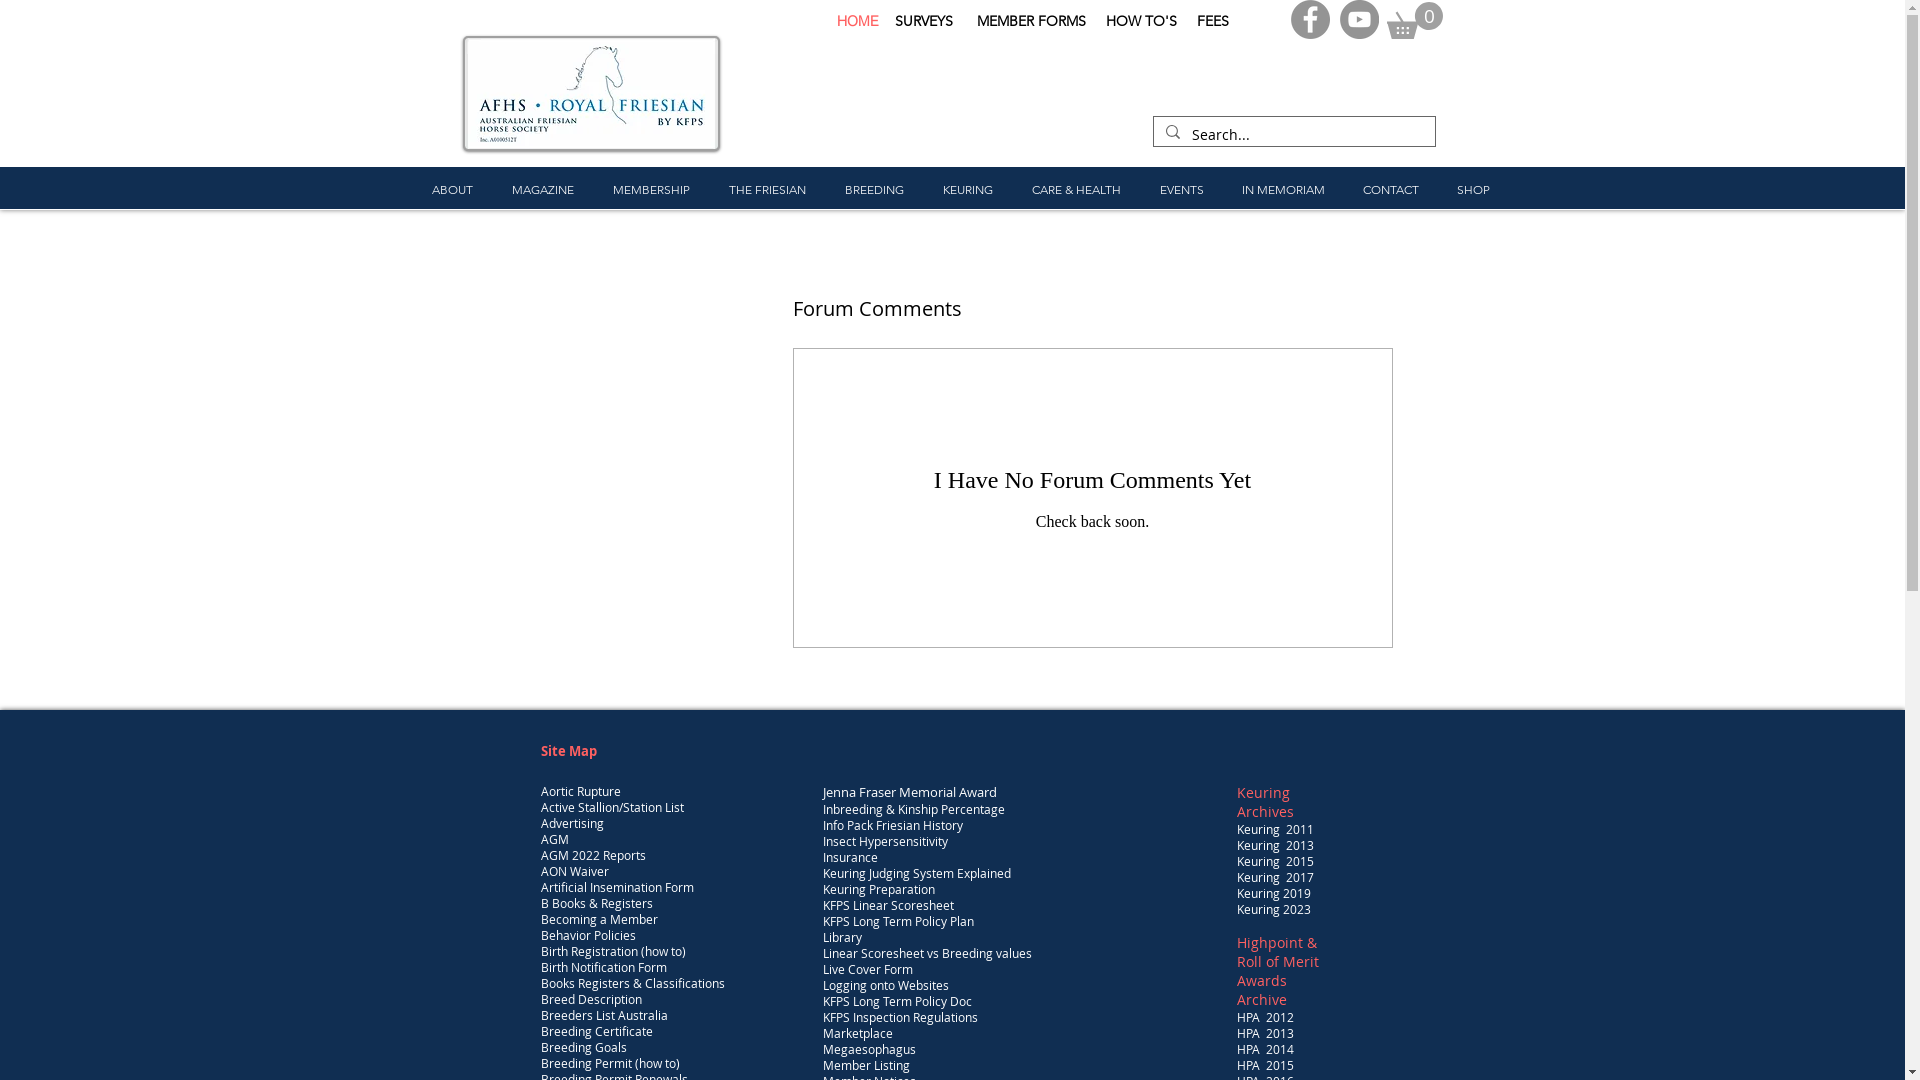 The width and height of the screenshot is (1920, 1080). Describe the element at coordinates (926, 956) in the screenshot. I see `Linear Scoresheet vs Breeding values` at that location.